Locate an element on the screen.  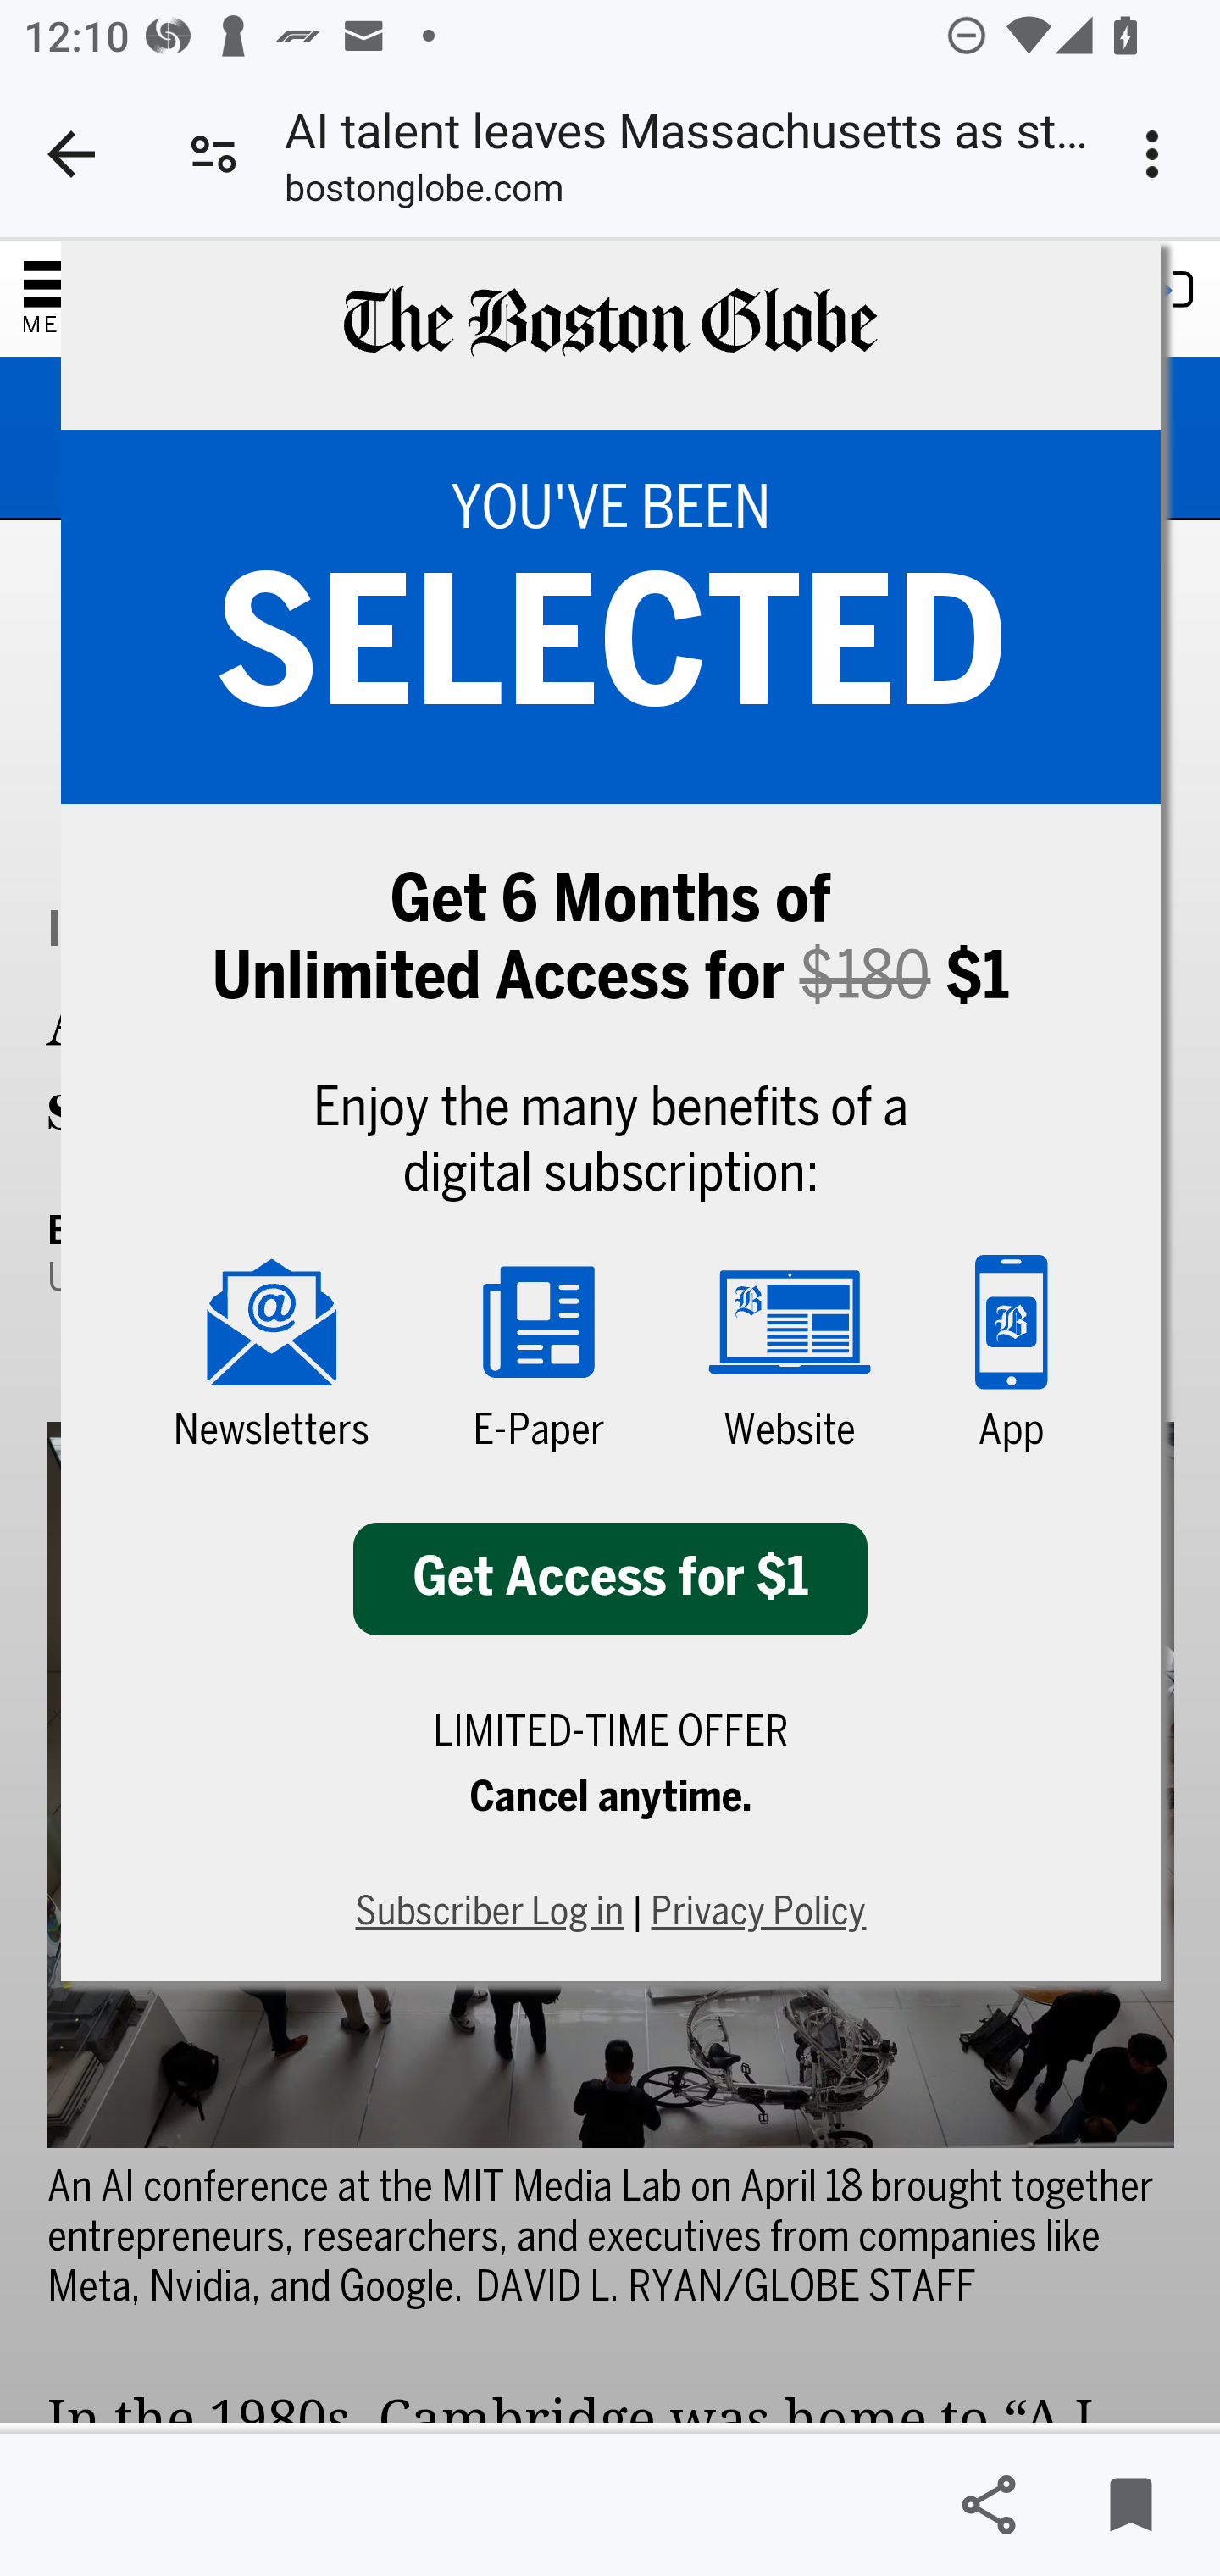
The Boston Globe is located at coordinates (608, 337).